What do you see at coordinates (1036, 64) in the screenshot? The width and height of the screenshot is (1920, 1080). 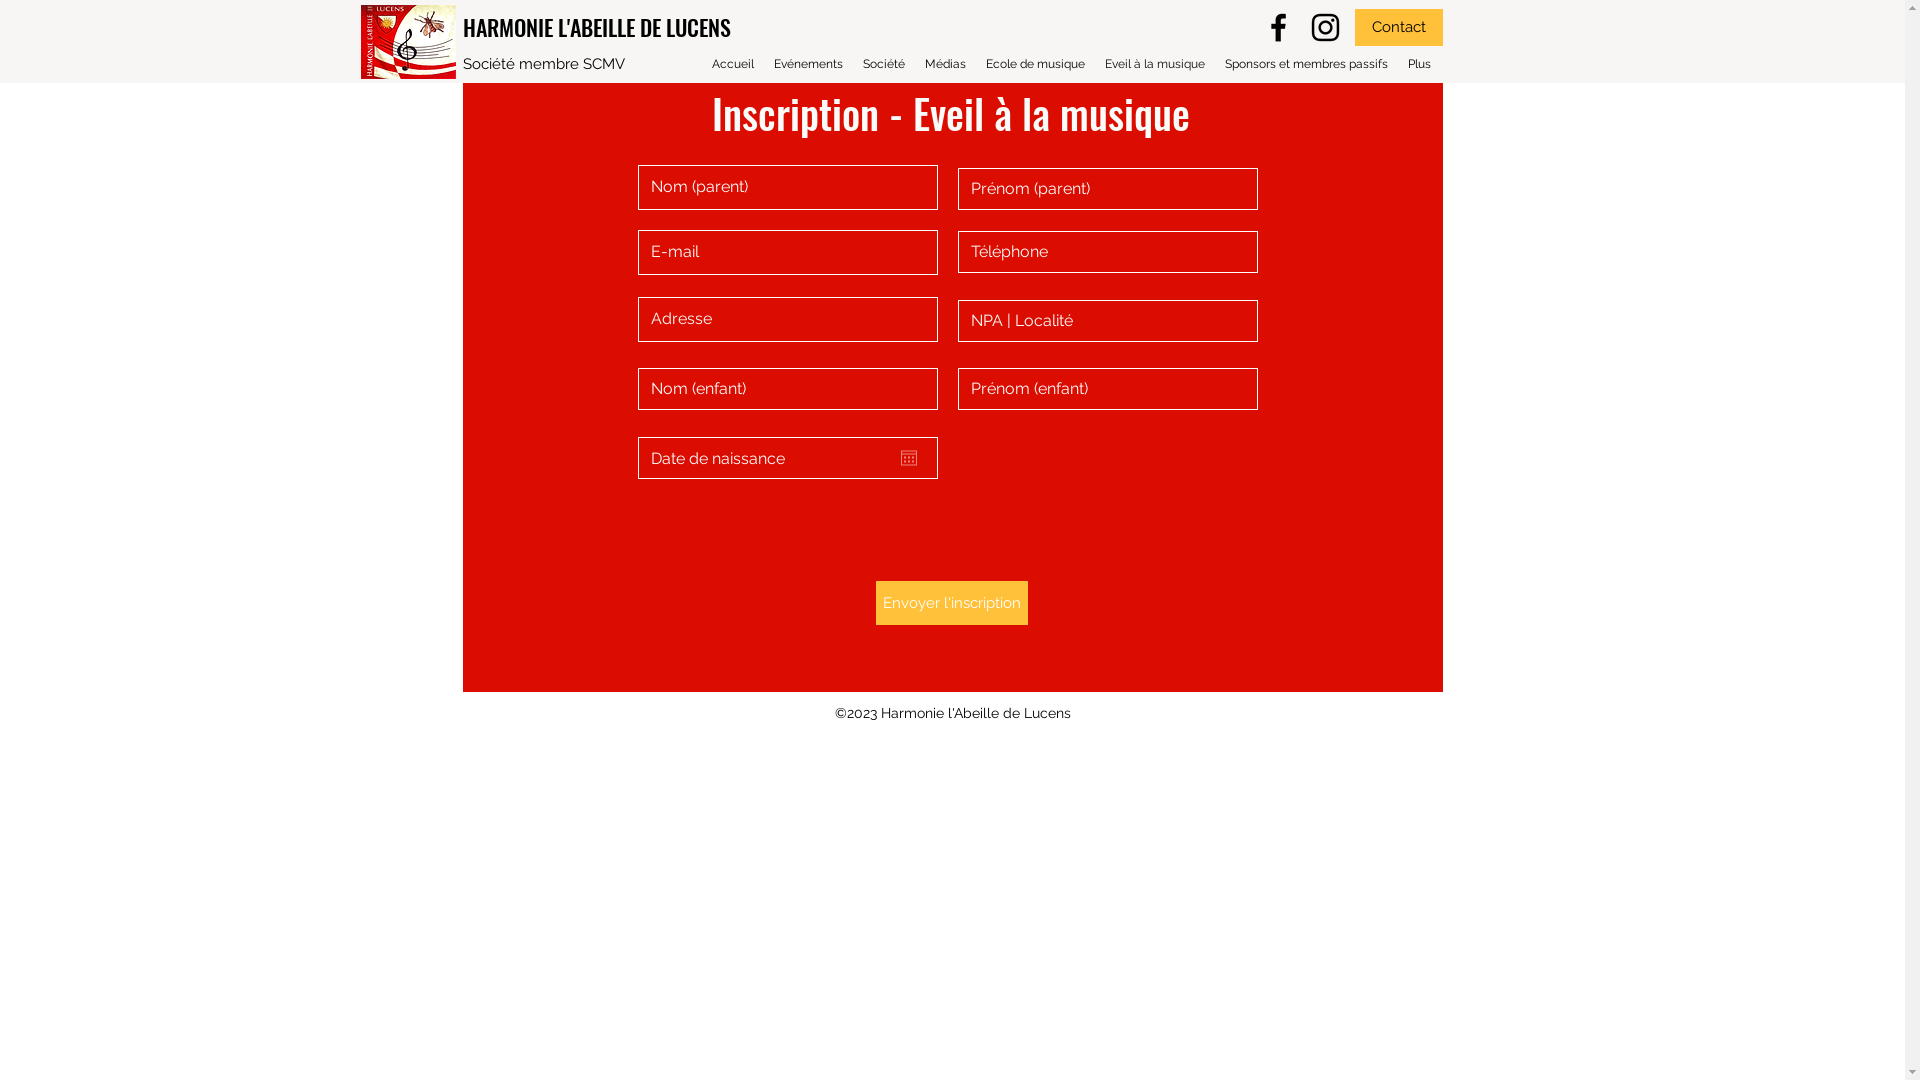 I see `Ecole de musique` at bounding box center [1036, 64].